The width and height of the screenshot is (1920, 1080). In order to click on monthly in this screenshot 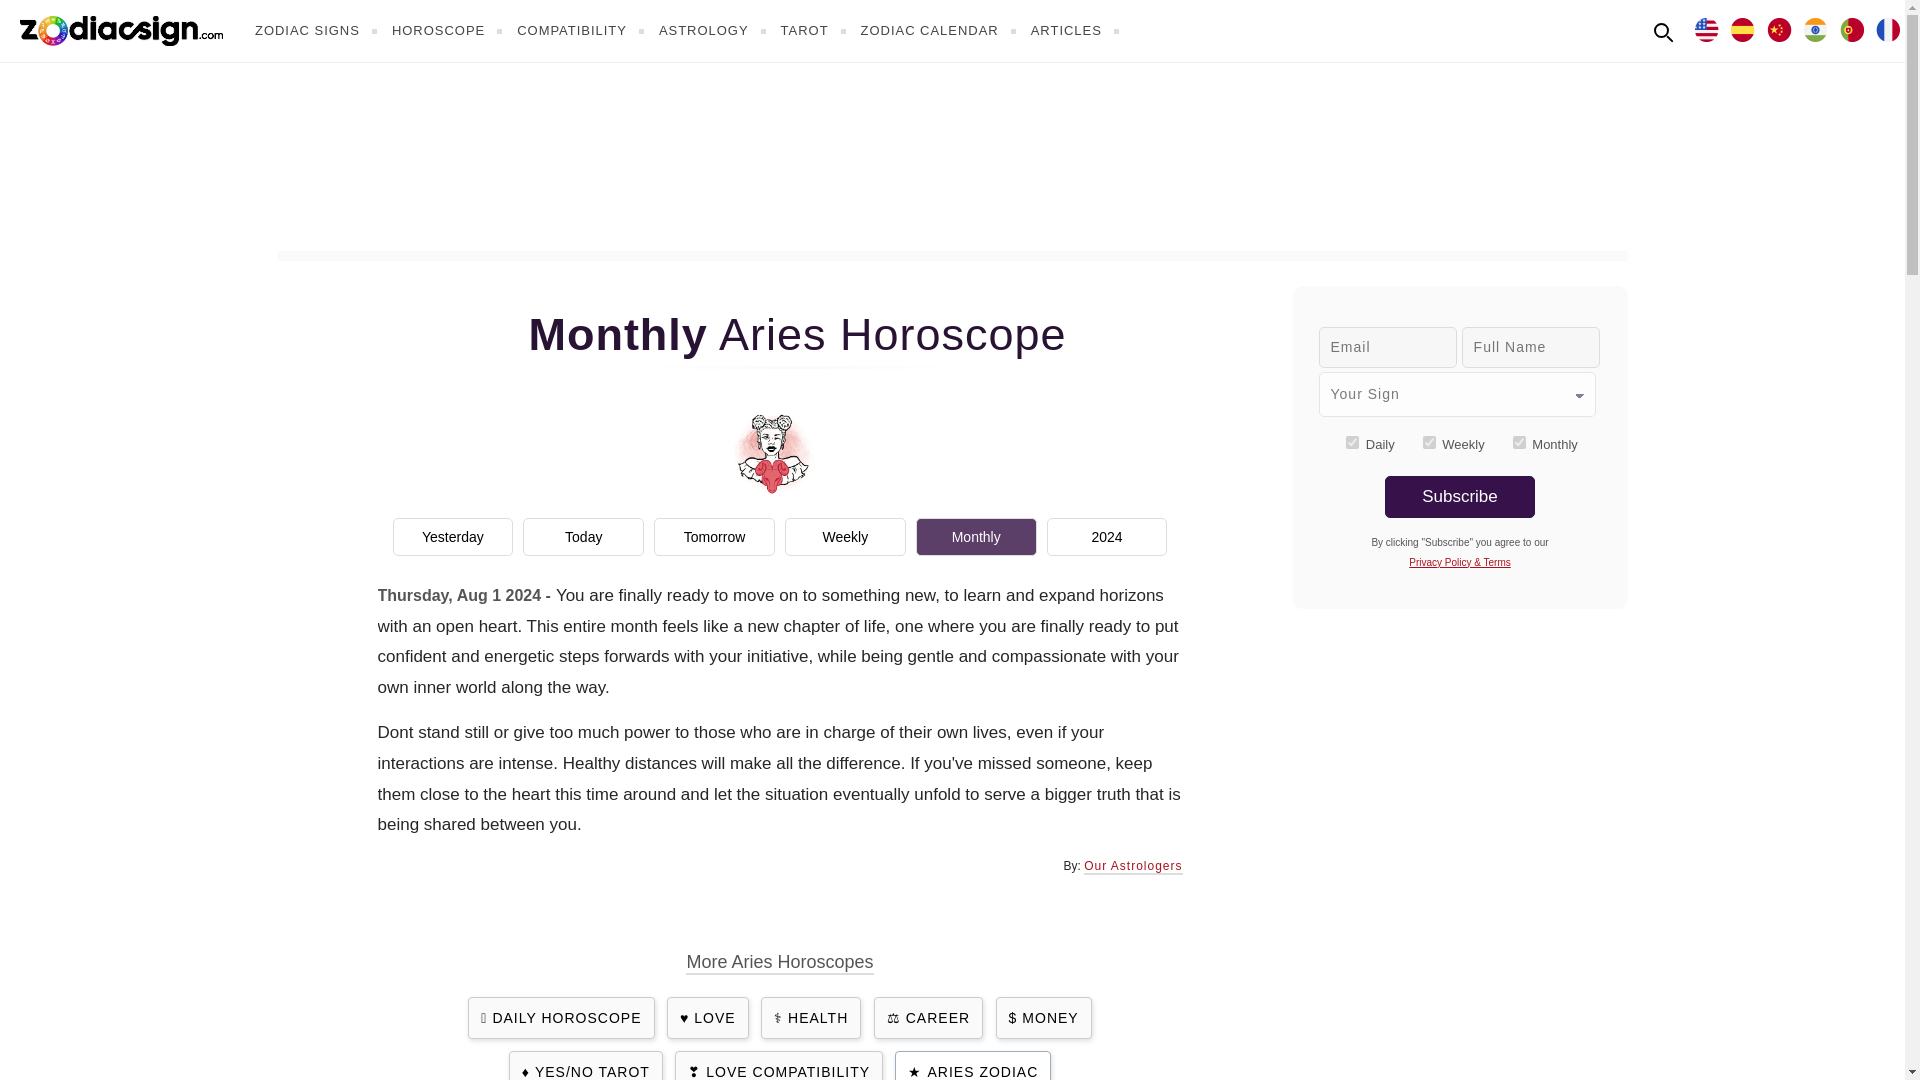, I will do `click(1519, 442)`.